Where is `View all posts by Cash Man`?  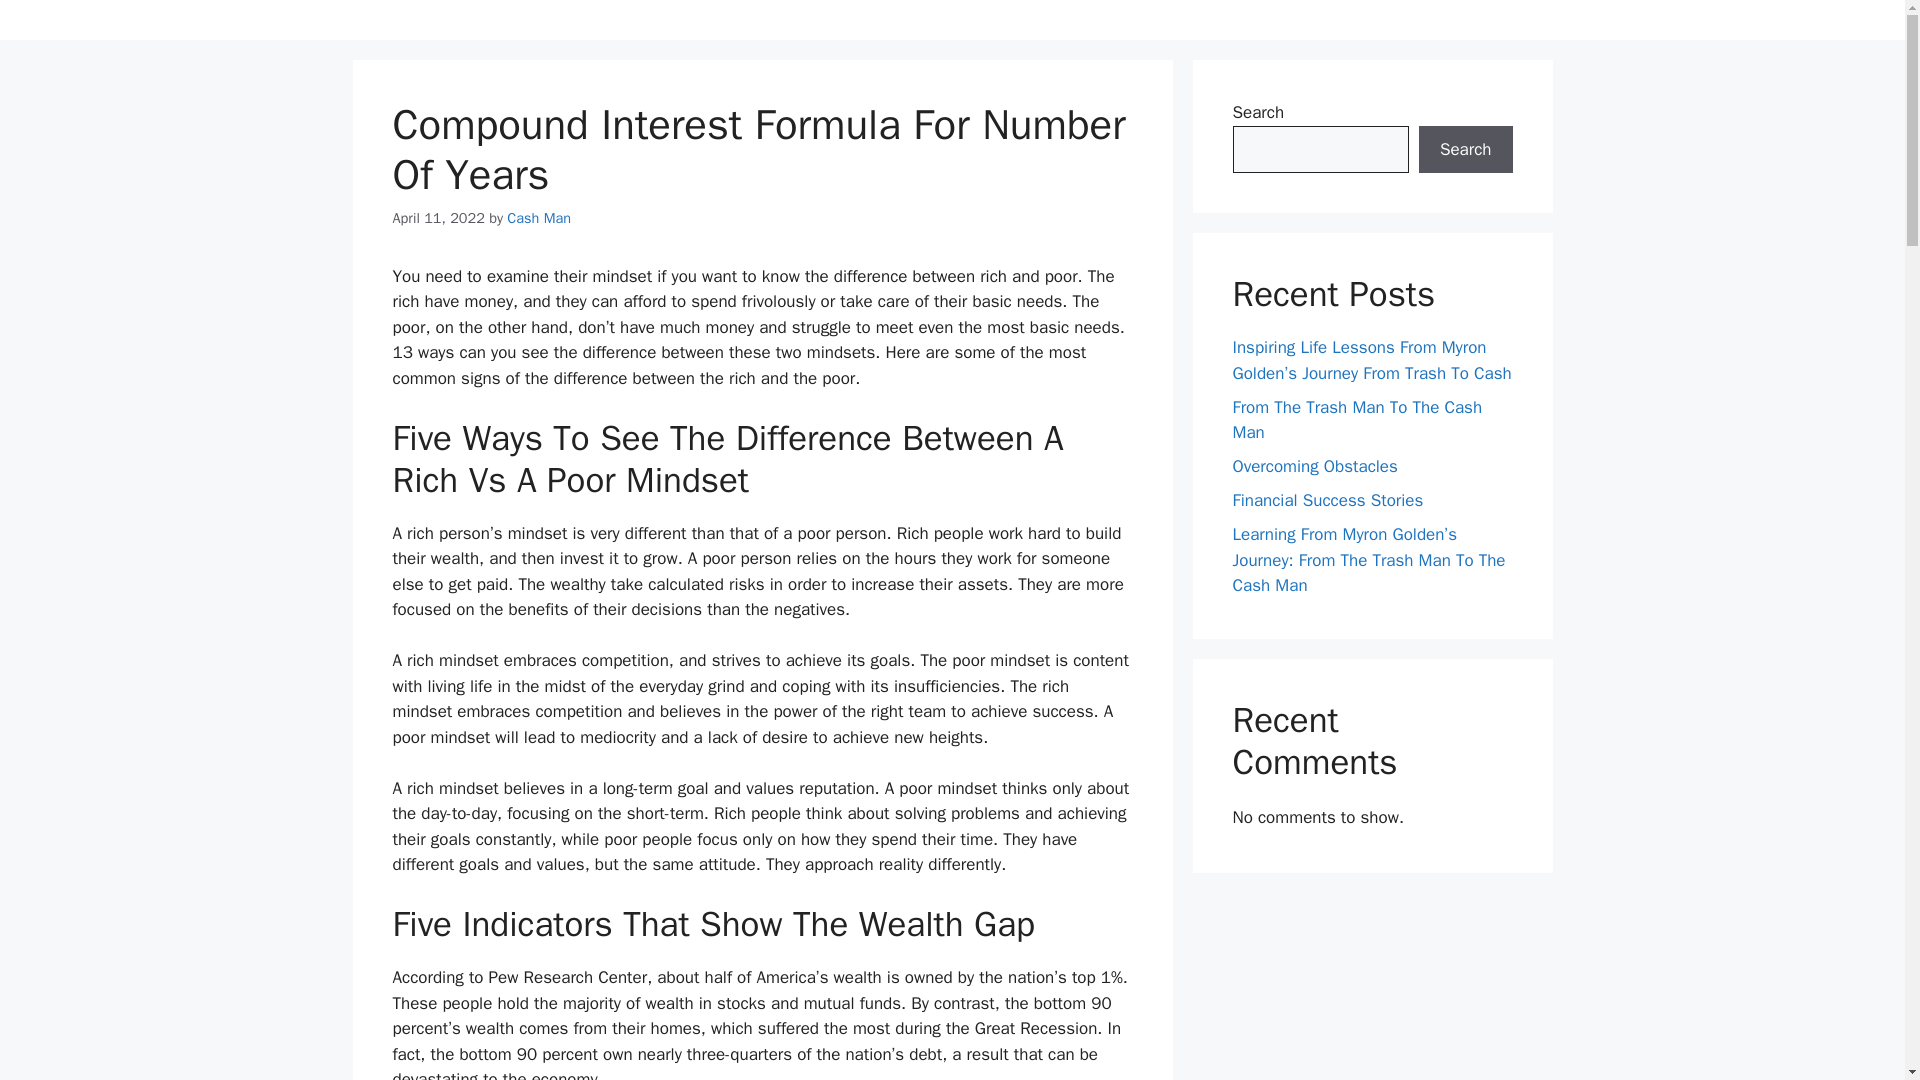 View all posts by Cash Man is located at coordinates (538, 218).